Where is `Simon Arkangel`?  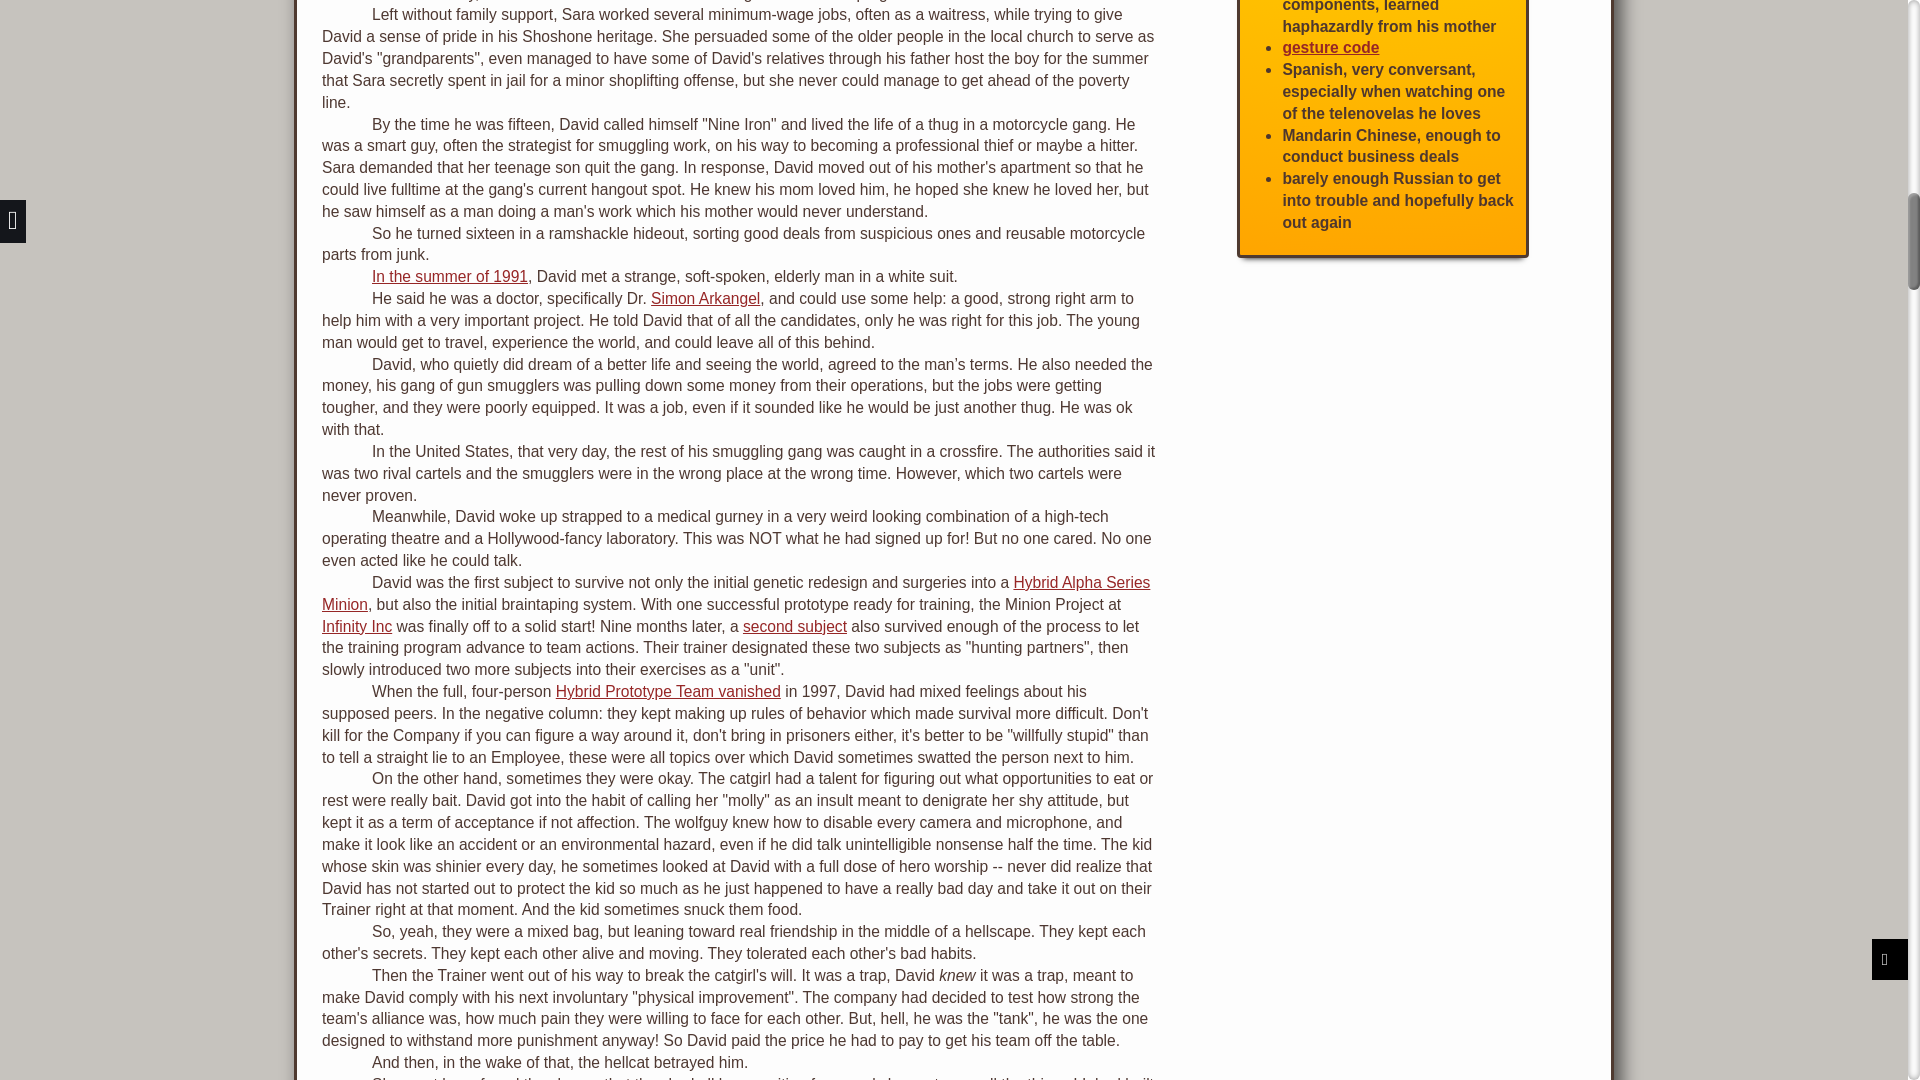 Simon Arkangel is located at coordinates (705, 298).